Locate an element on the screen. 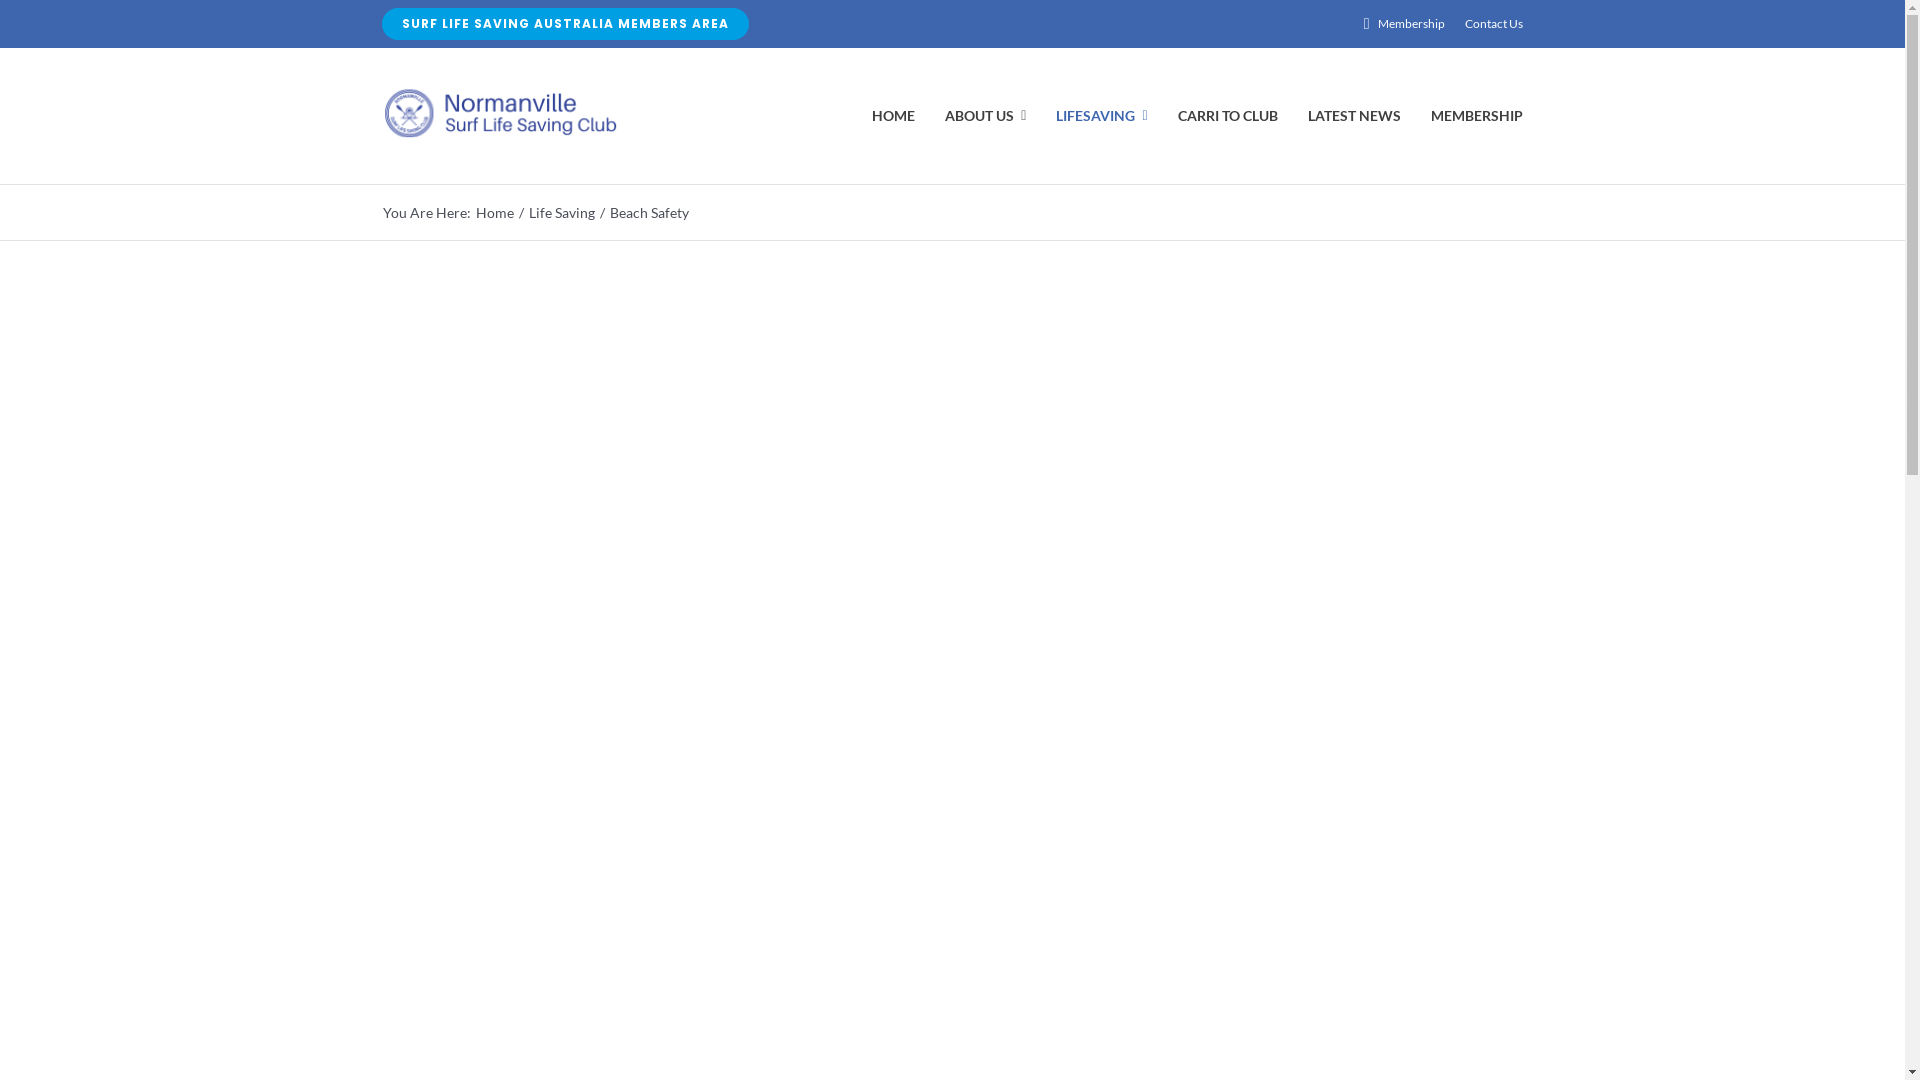  Contact Us is located at coordinates (1494, 24).